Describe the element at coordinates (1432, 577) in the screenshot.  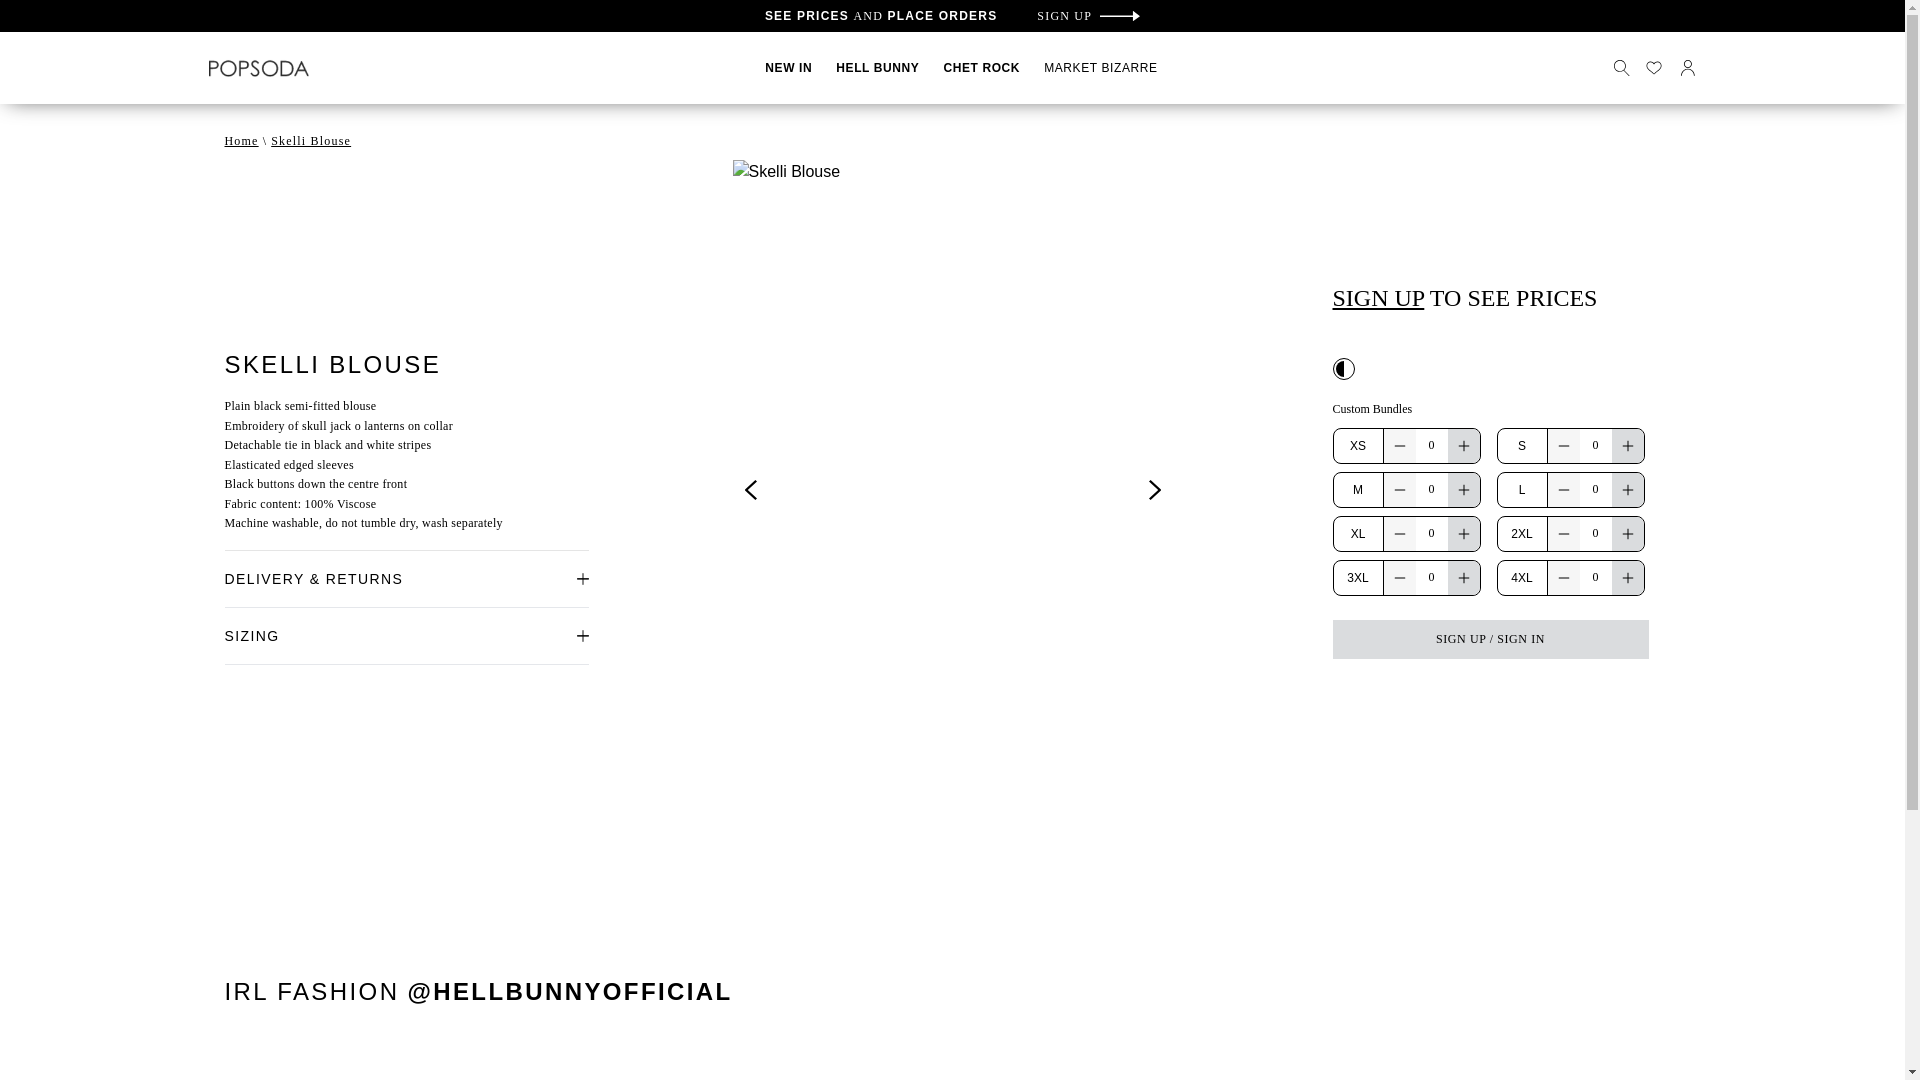
I see `0` at that location.